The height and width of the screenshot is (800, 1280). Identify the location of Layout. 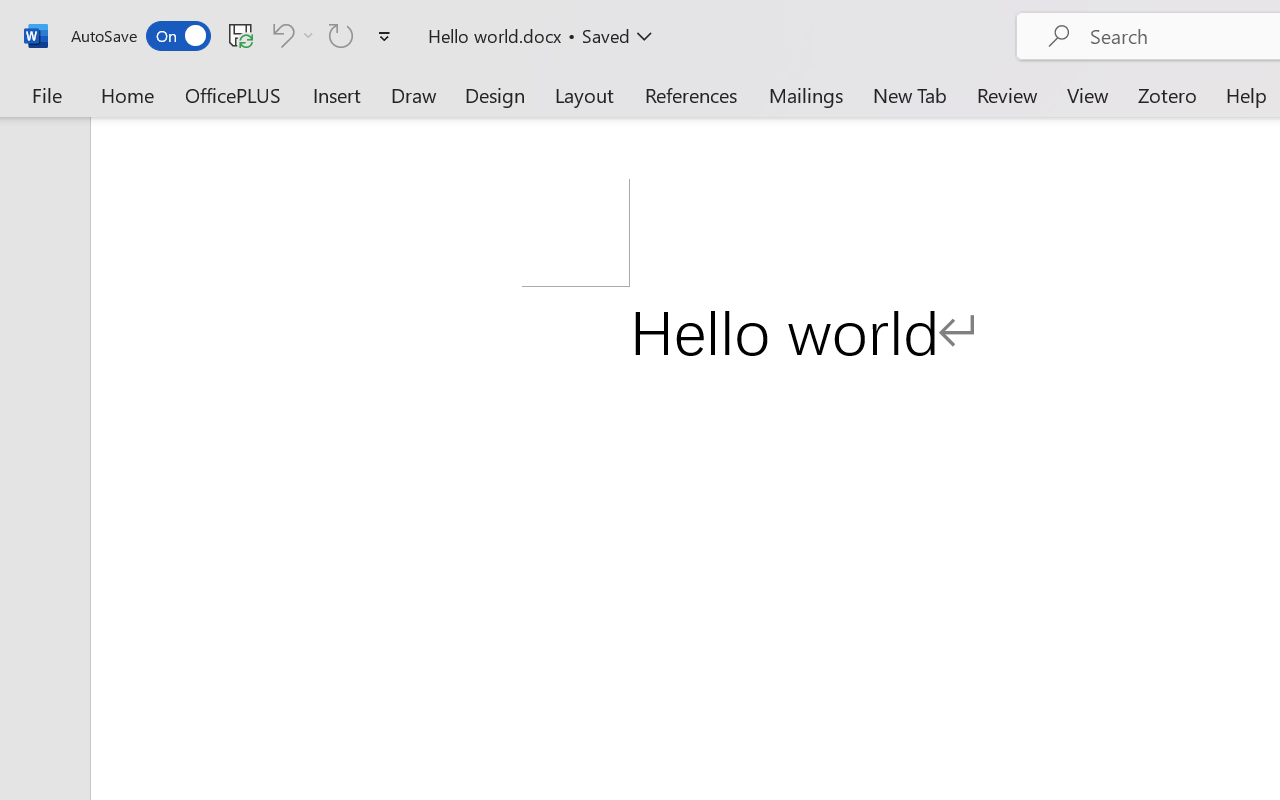
(584, 94).